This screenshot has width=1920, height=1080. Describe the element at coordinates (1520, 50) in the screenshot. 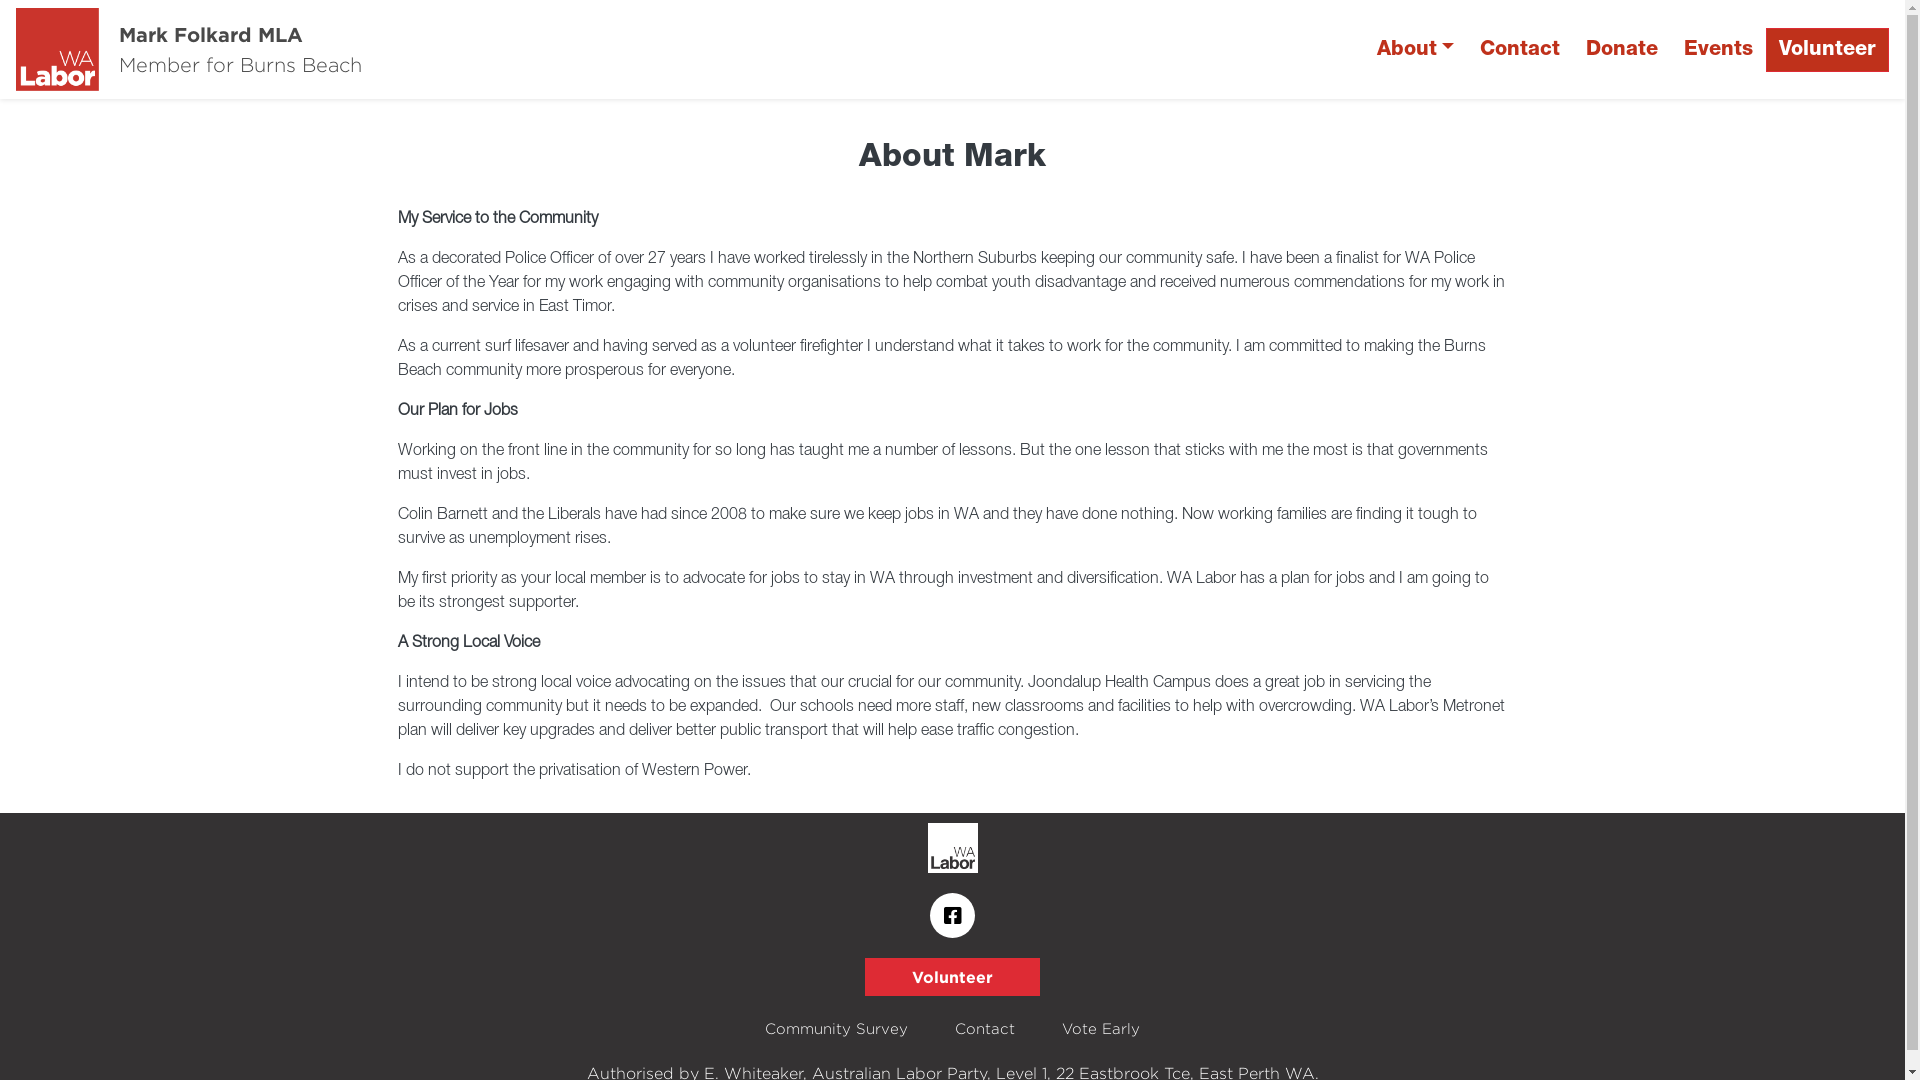

I see `Contact` at that location.